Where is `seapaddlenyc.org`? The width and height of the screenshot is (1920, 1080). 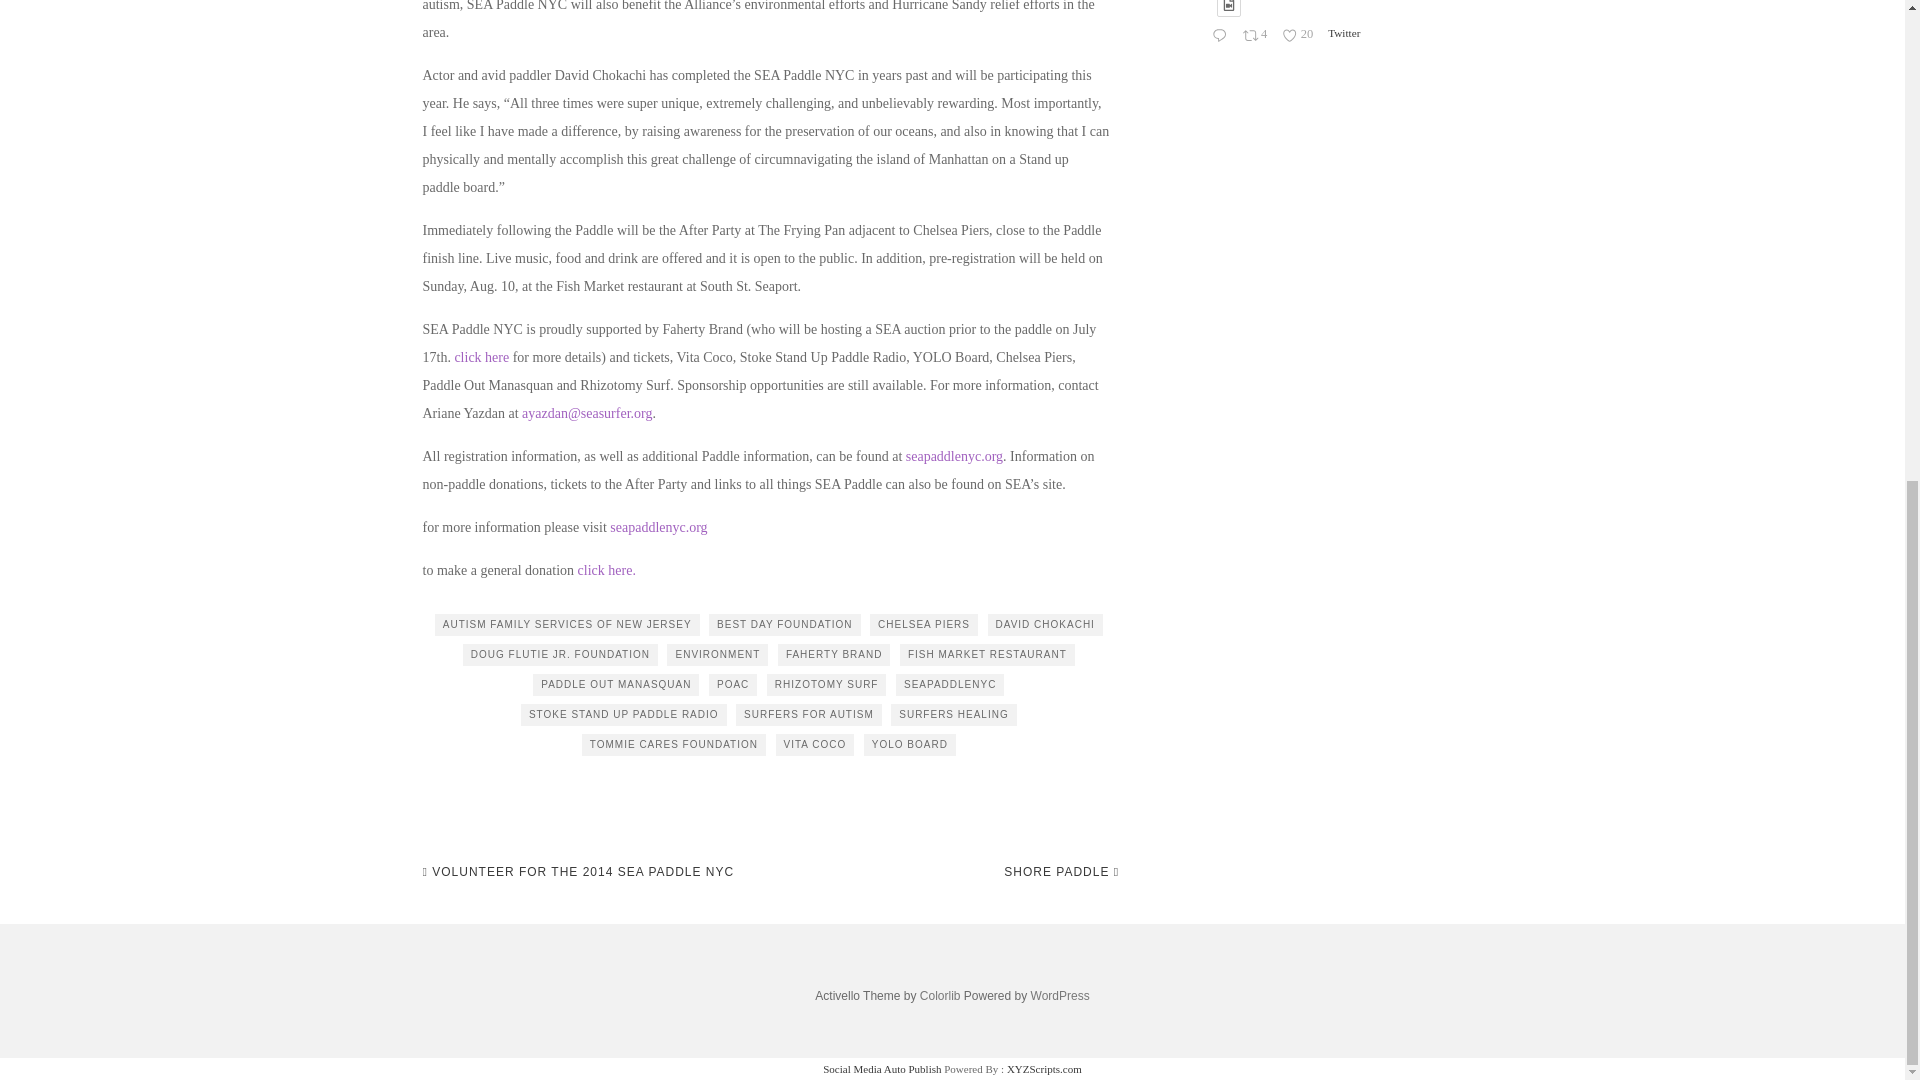
seapaddlenyc.org is located at coordinates (954, 456).